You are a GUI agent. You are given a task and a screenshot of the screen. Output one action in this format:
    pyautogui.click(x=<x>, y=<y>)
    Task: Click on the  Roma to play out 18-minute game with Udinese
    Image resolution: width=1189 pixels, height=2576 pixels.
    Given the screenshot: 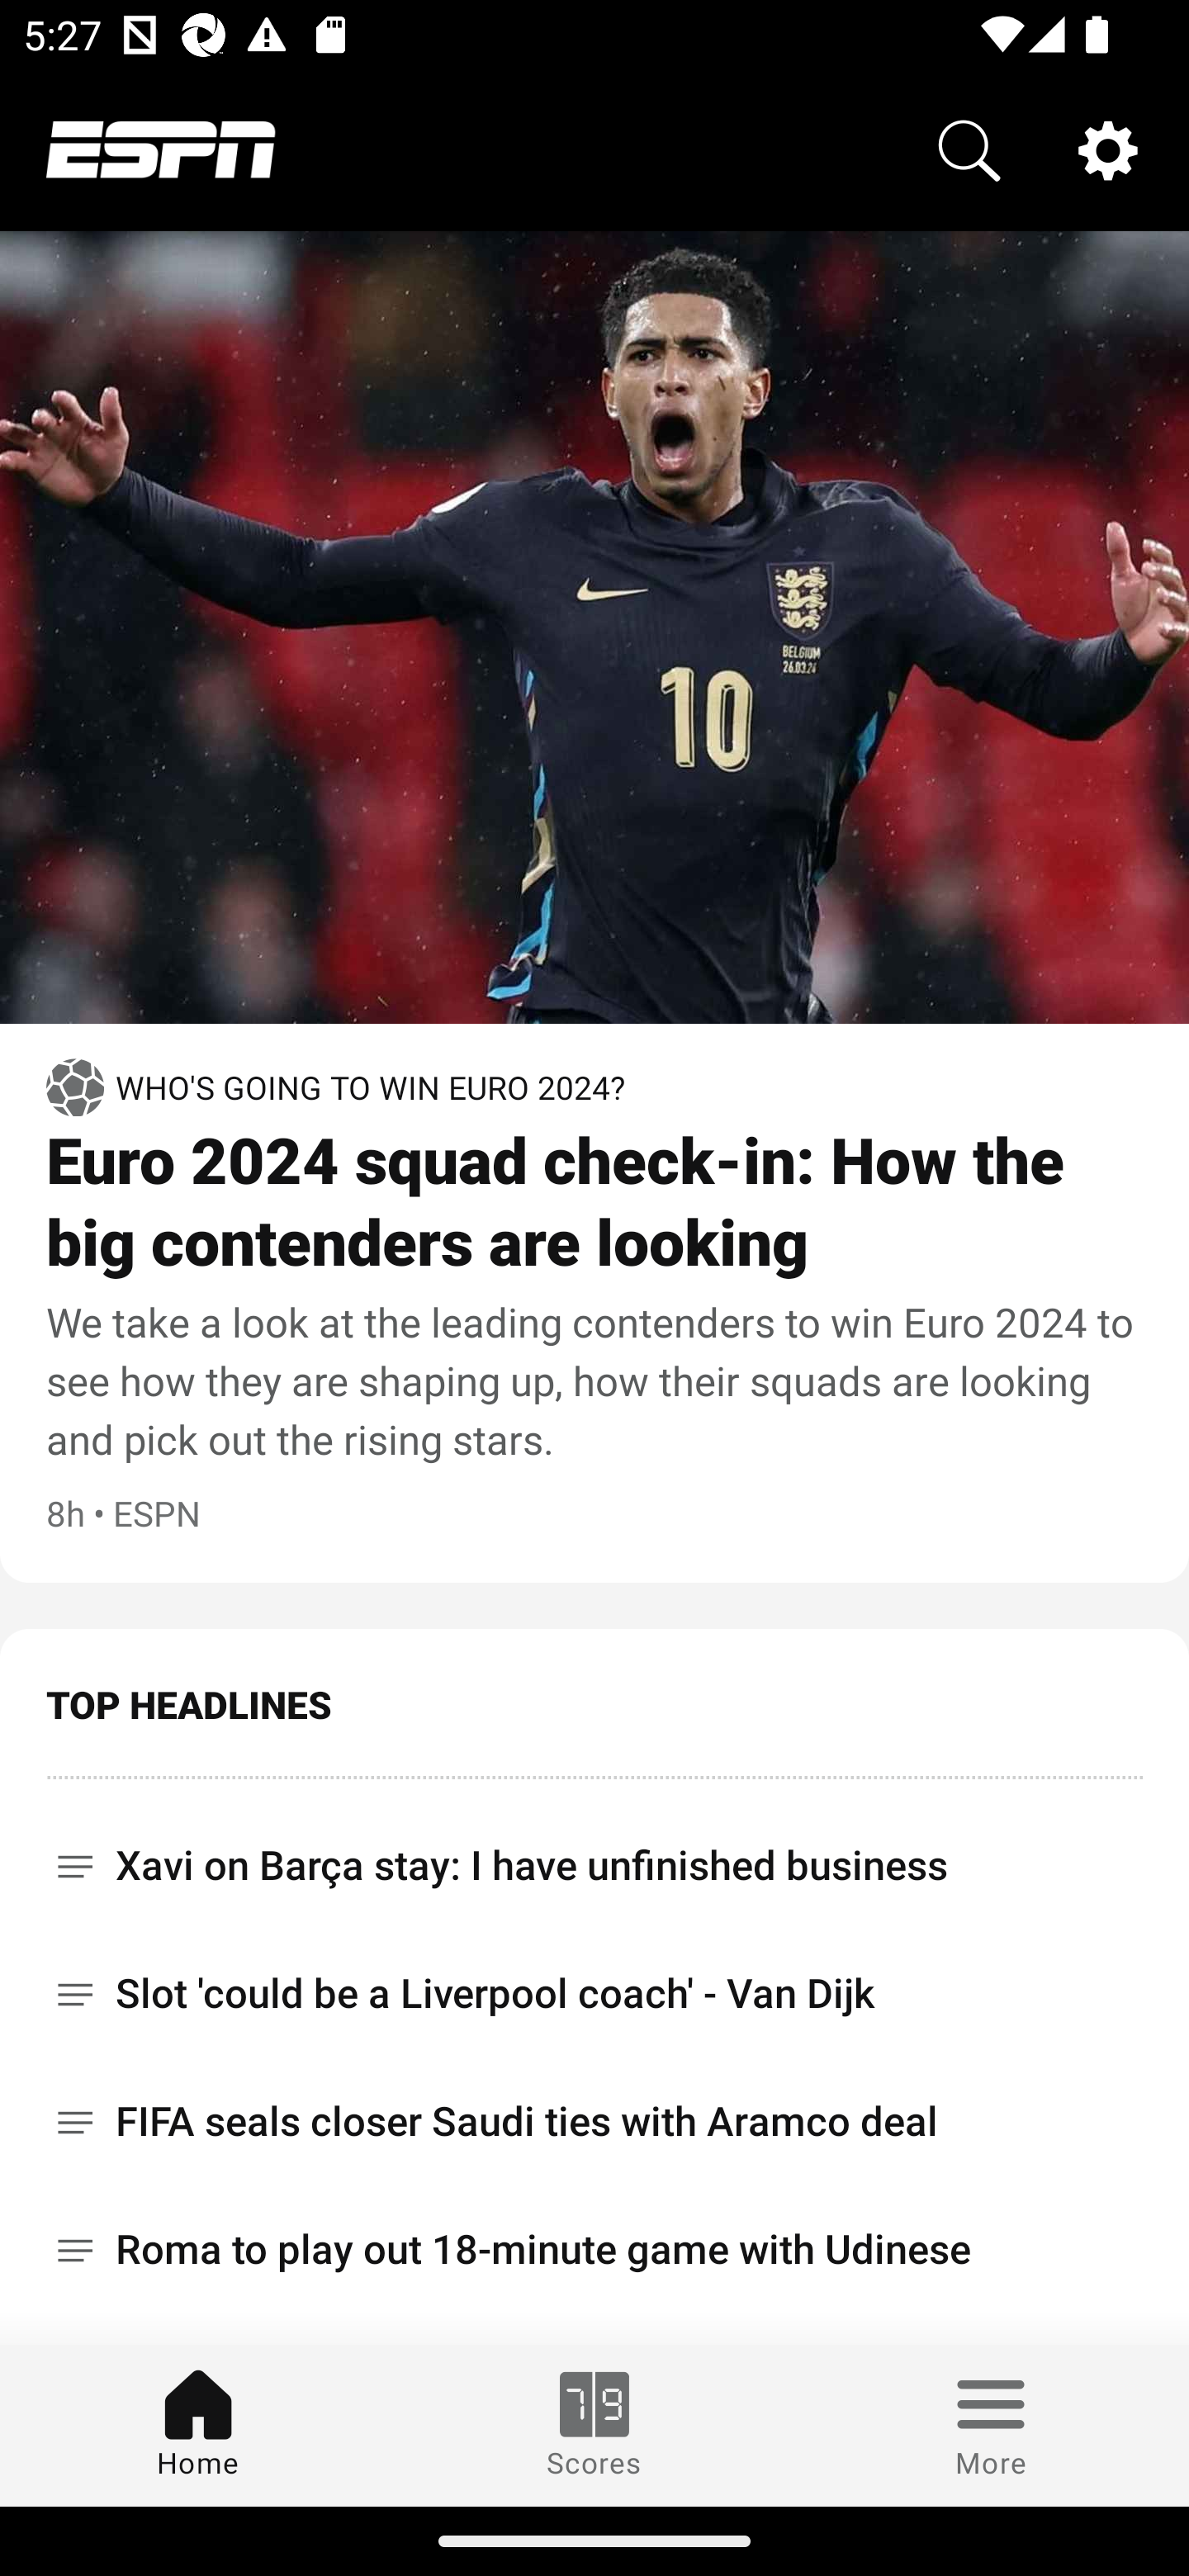 What is the action you would take?
    pyautogui.click(x=594, y=2249)
    